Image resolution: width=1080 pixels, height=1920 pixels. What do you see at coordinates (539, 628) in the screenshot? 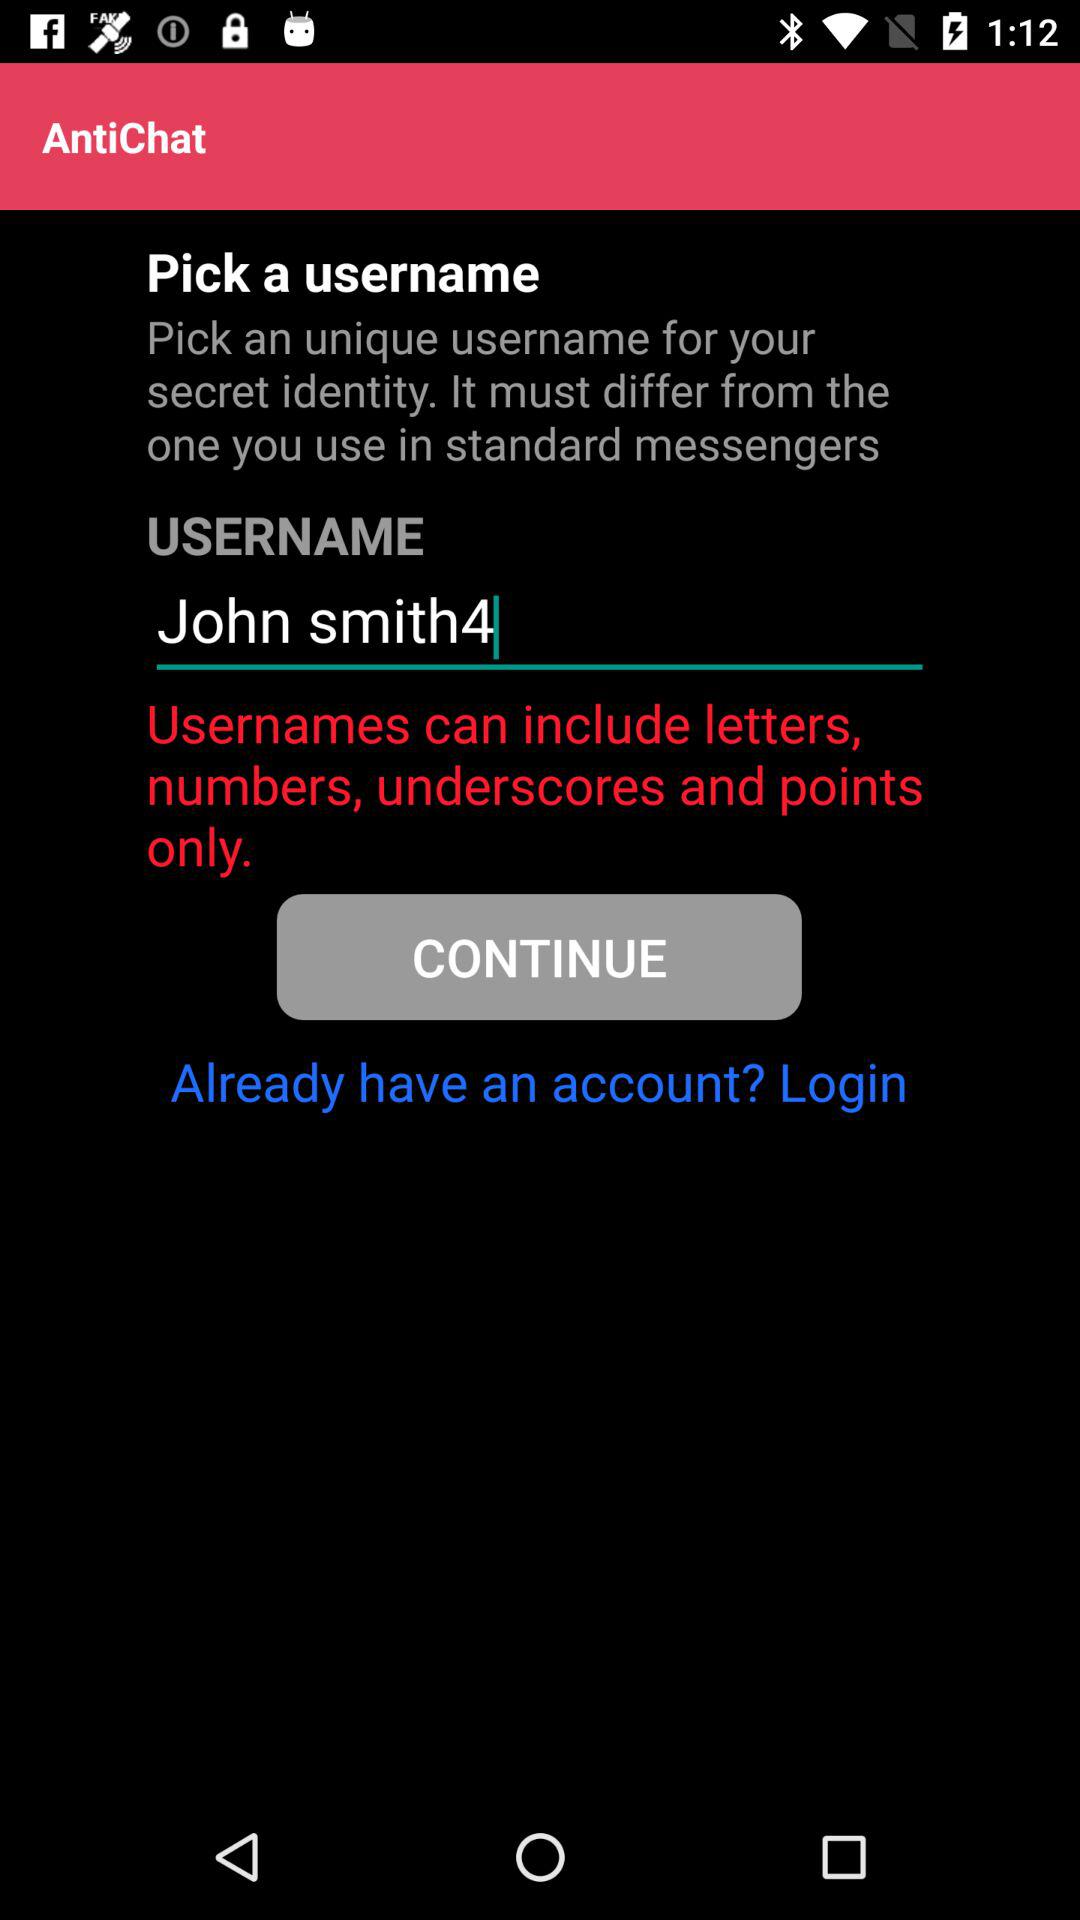
I see `tap the icon above the usernames can include icon` at bounding box center [539, 628].